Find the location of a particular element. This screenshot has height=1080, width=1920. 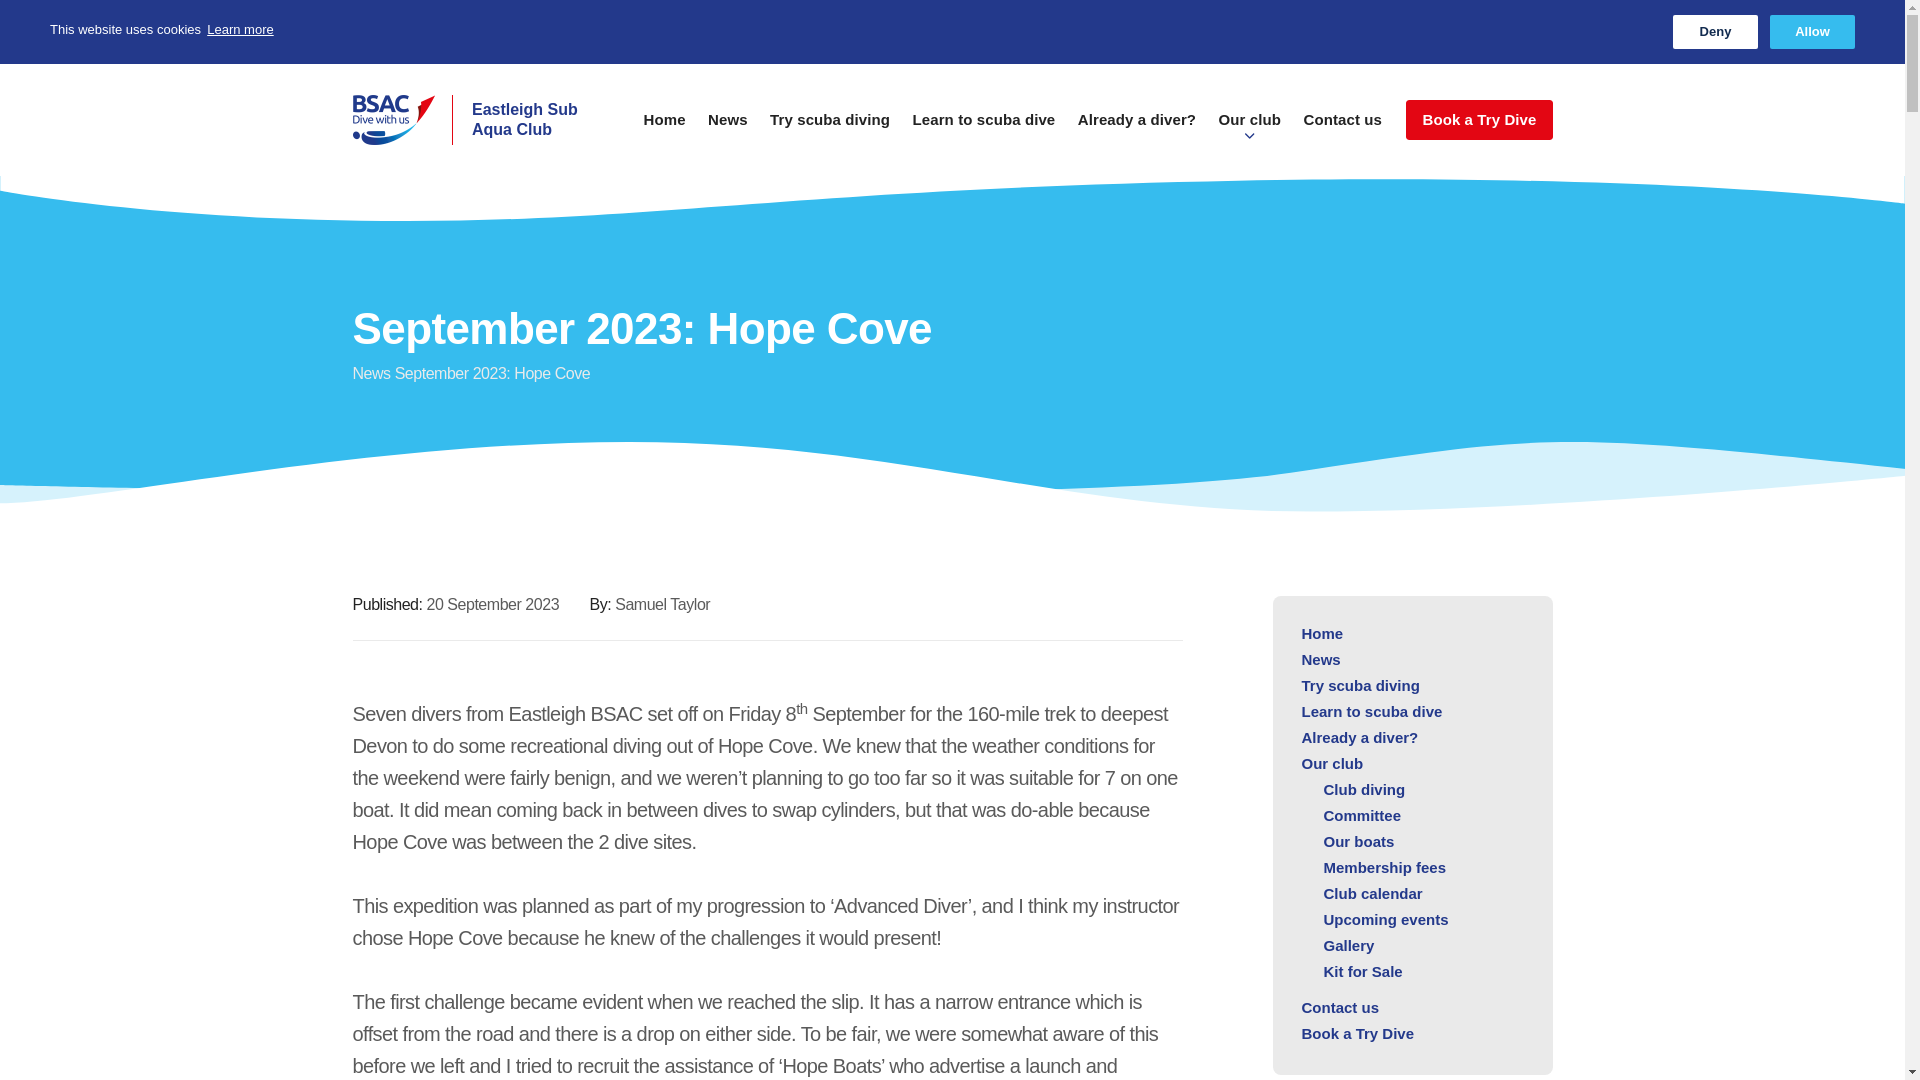

Try scuba diving is located at coordinates (728, 129).